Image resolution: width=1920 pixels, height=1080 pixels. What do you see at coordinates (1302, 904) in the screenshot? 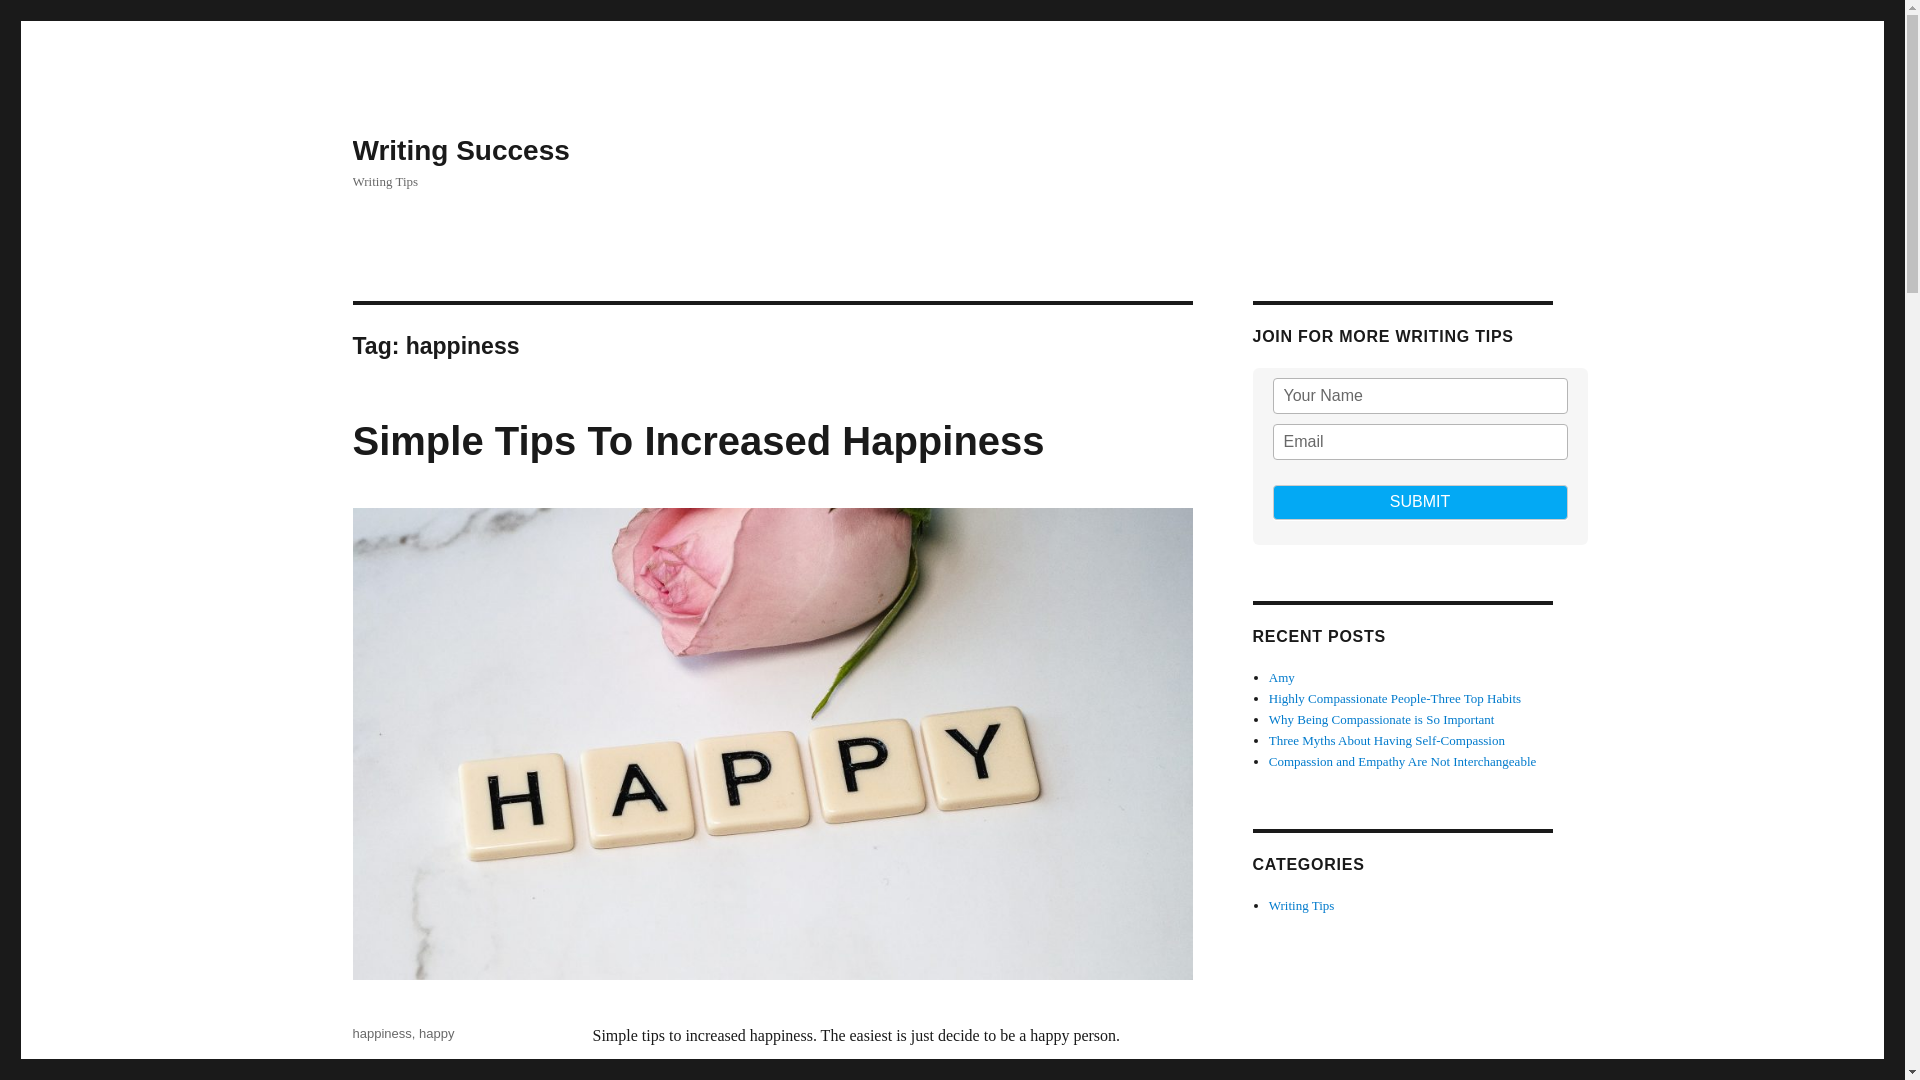
I see `Writing Tips` at bounding box center [1302, 904].